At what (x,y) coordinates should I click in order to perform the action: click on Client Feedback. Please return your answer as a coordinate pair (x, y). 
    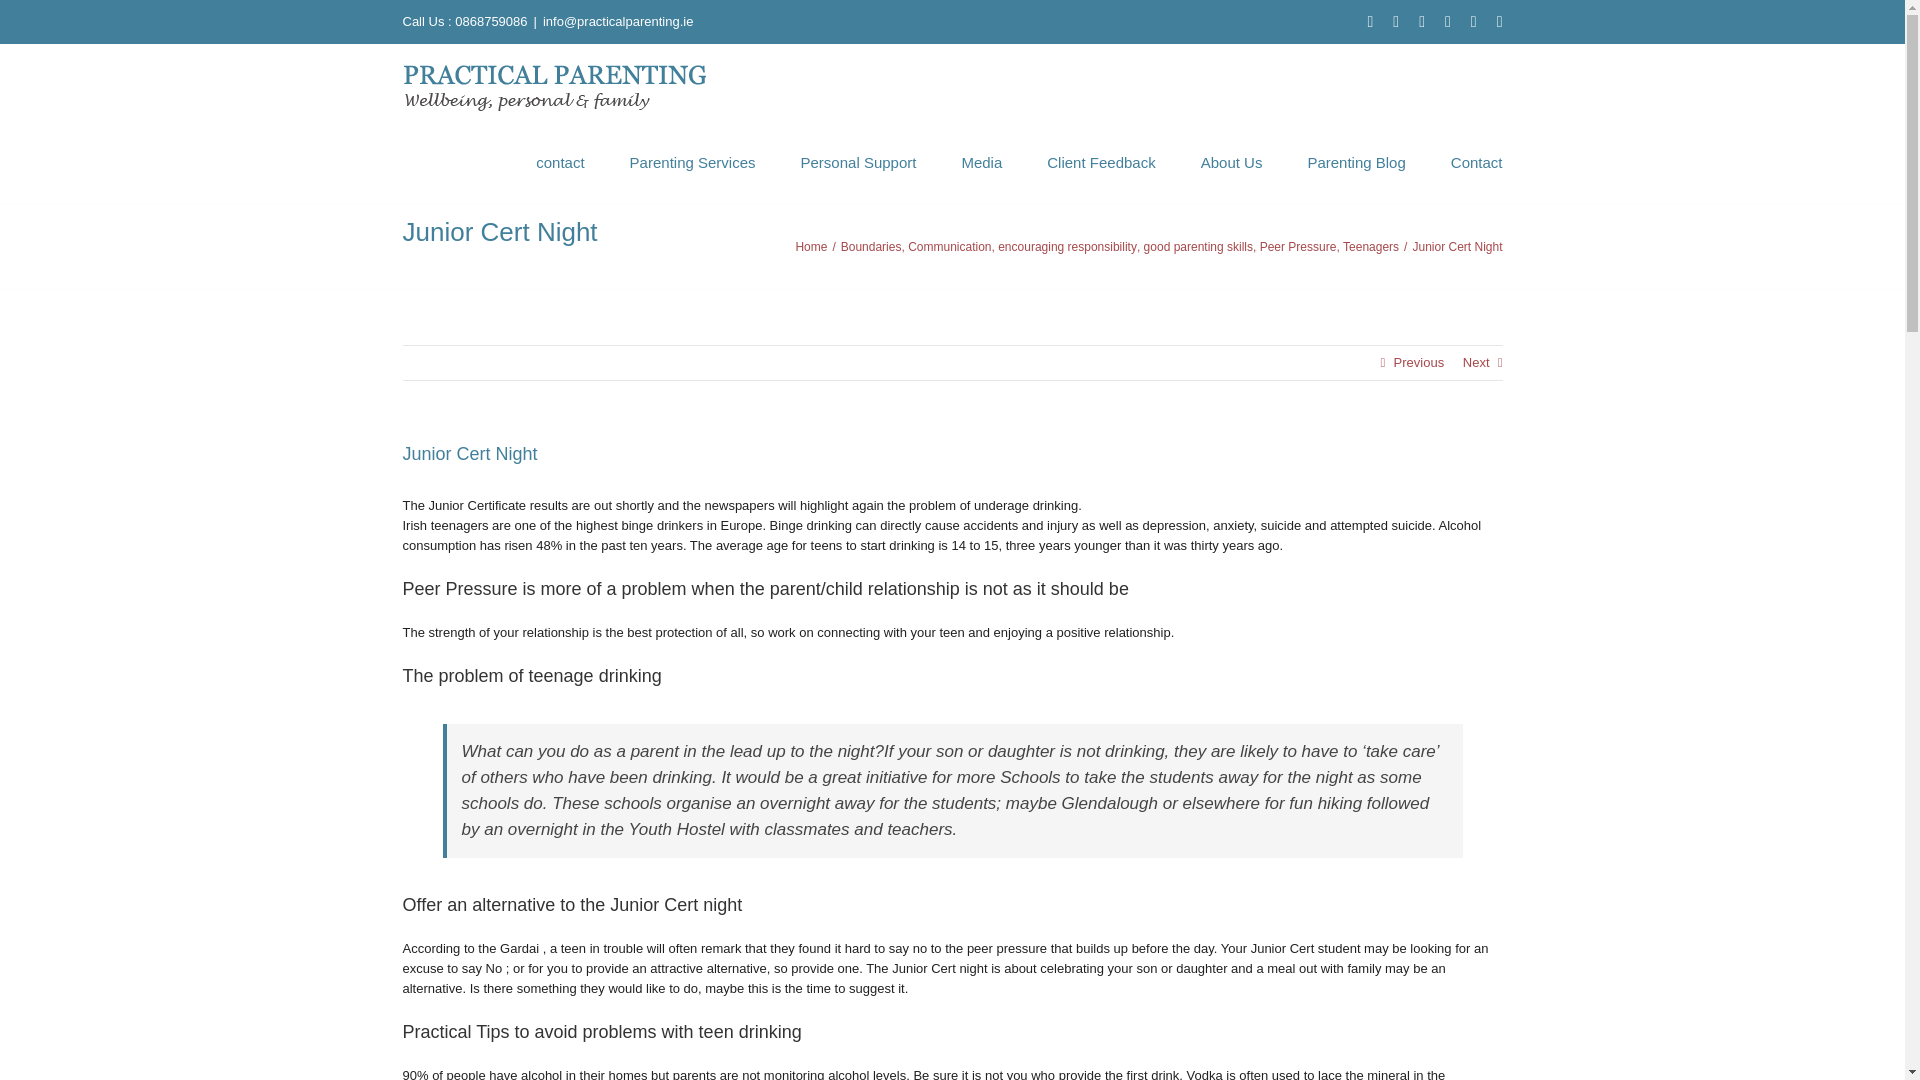
    Looking at the image, I should click on (1100, 160).